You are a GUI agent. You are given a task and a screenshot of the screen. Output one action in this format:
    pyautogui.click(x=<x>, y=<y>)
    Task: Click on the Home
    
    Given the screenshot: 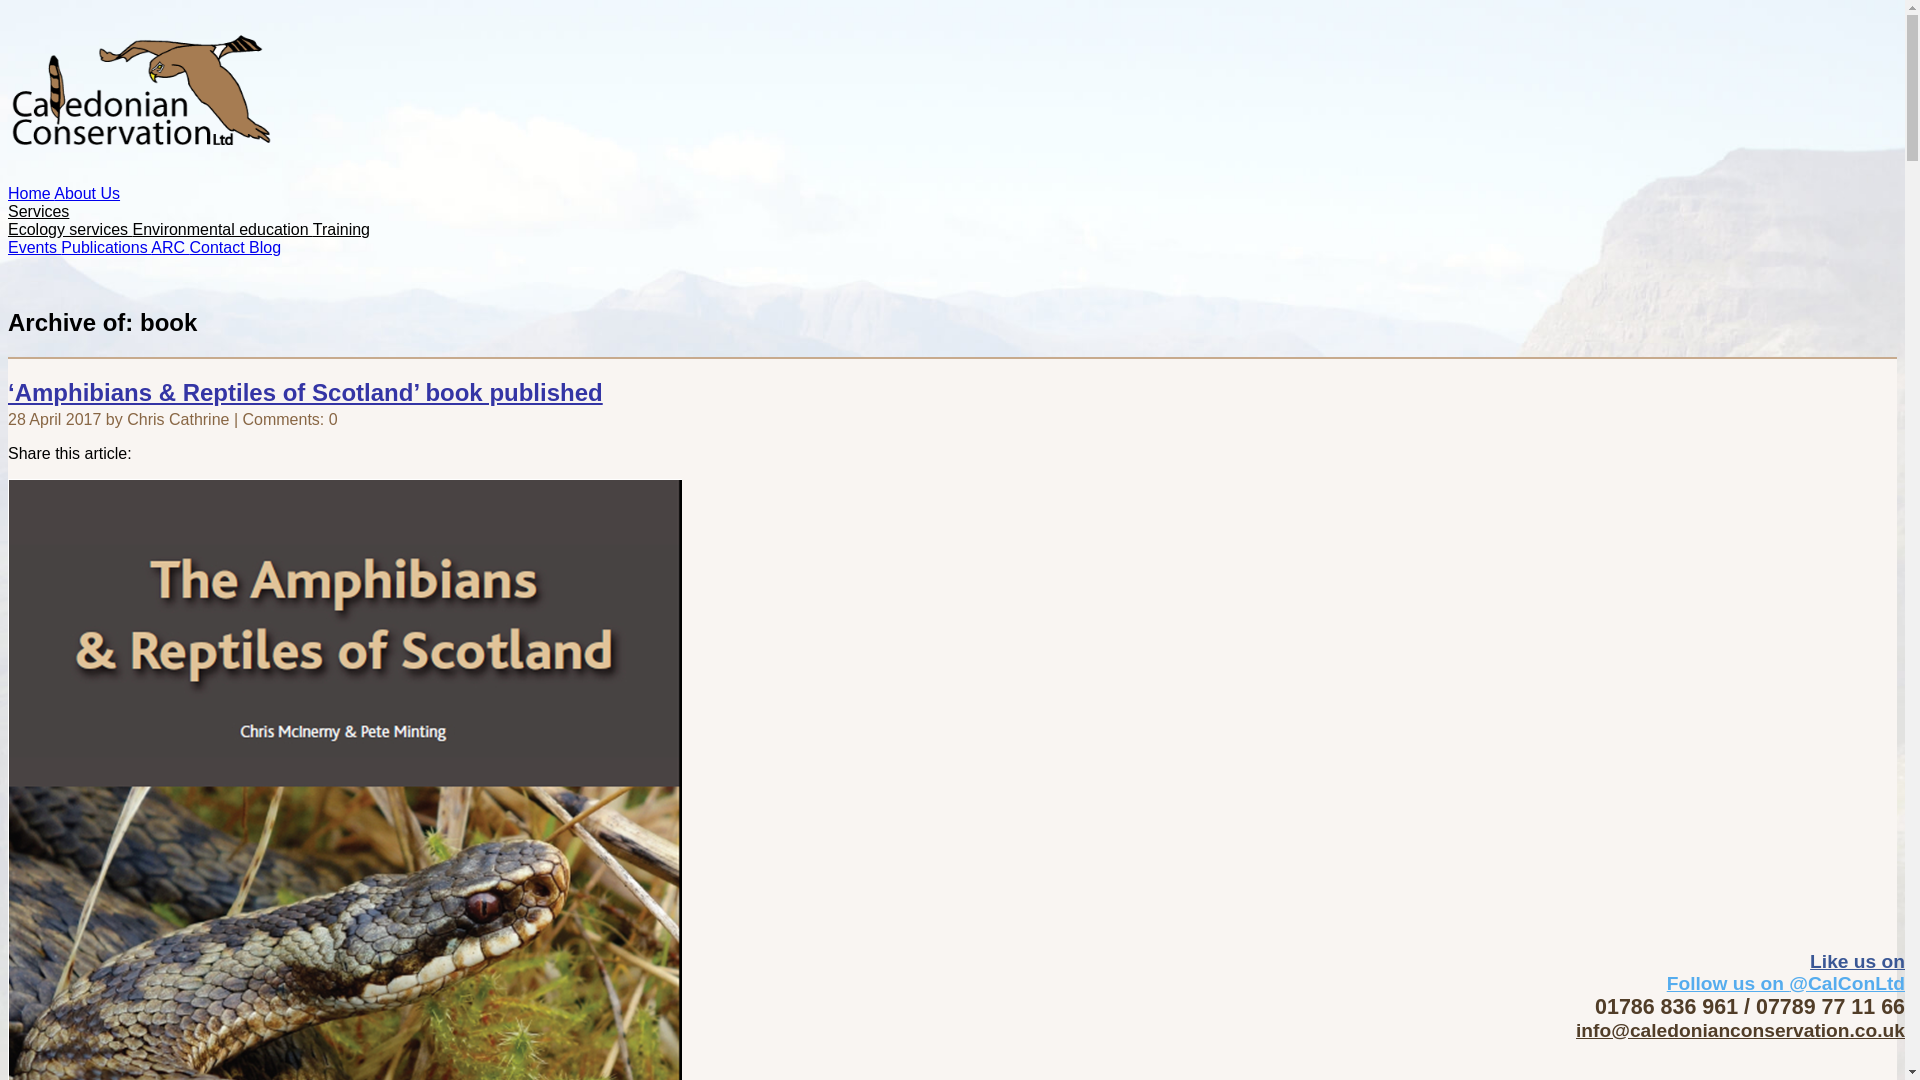 What is the action you would take?
    pyautogui.click(x=30, y=192)
    